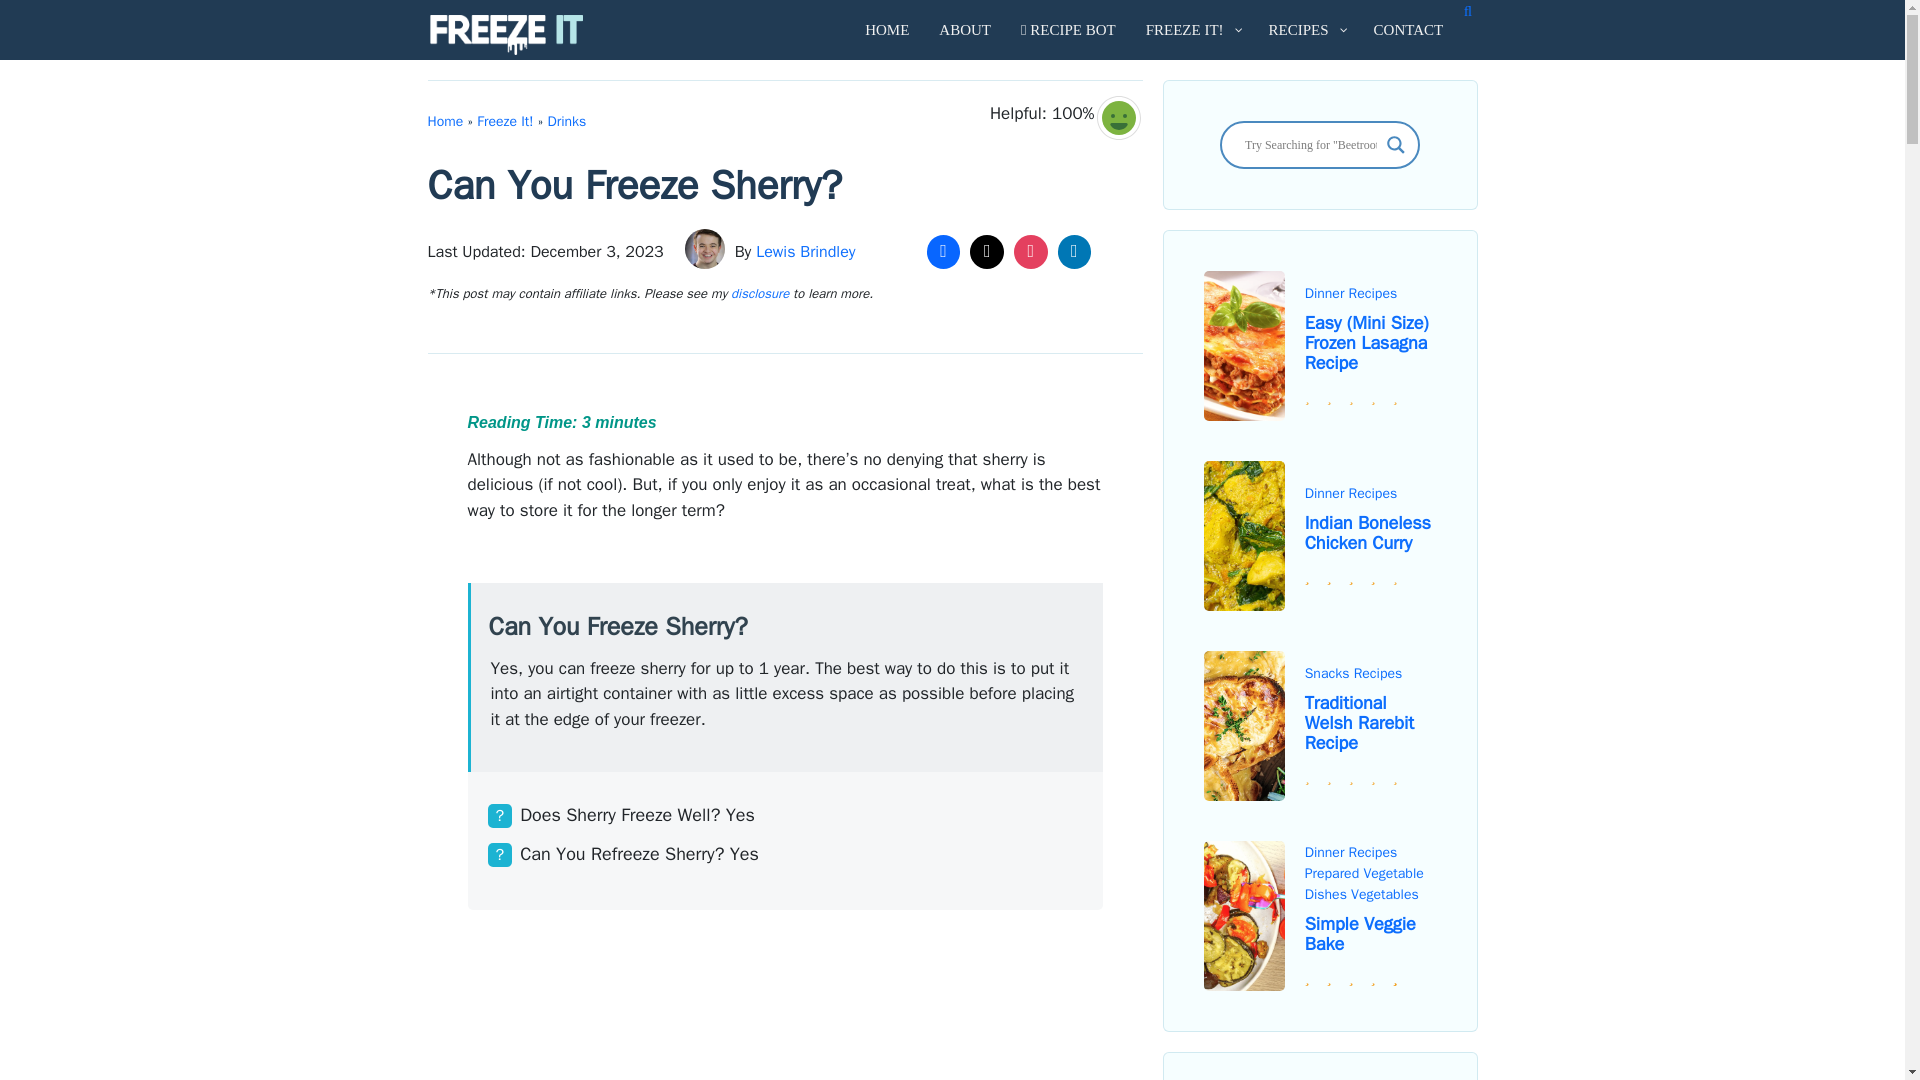 This screenshot has height=1080, width=1920. What do you see at coordinates (510, 34) in the screenshot?
I see `Freeze It` at bounding box center [510, 34].